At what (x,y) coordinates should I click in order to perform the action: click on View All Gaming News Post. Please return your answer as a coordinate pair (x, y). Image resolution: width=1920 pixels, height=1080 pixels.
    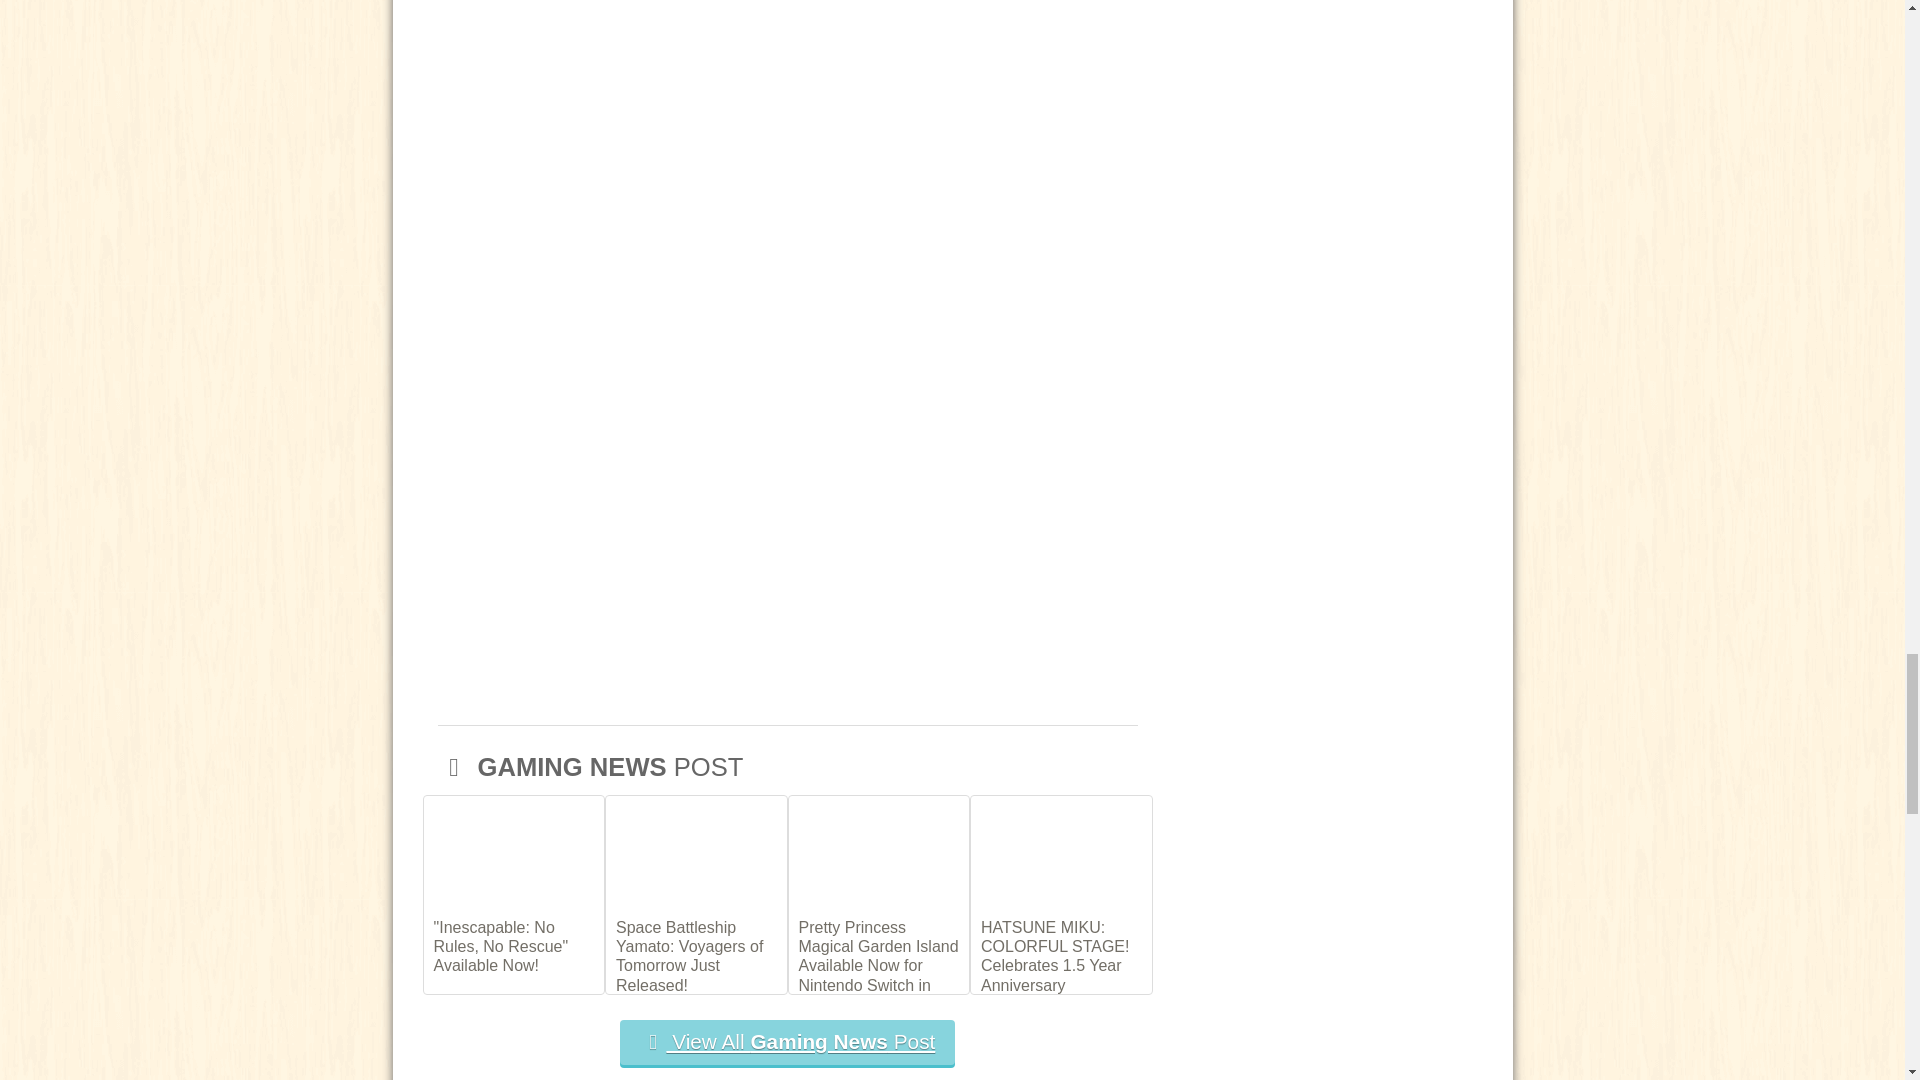
    Looking at the image, I should click on (788, 1042).